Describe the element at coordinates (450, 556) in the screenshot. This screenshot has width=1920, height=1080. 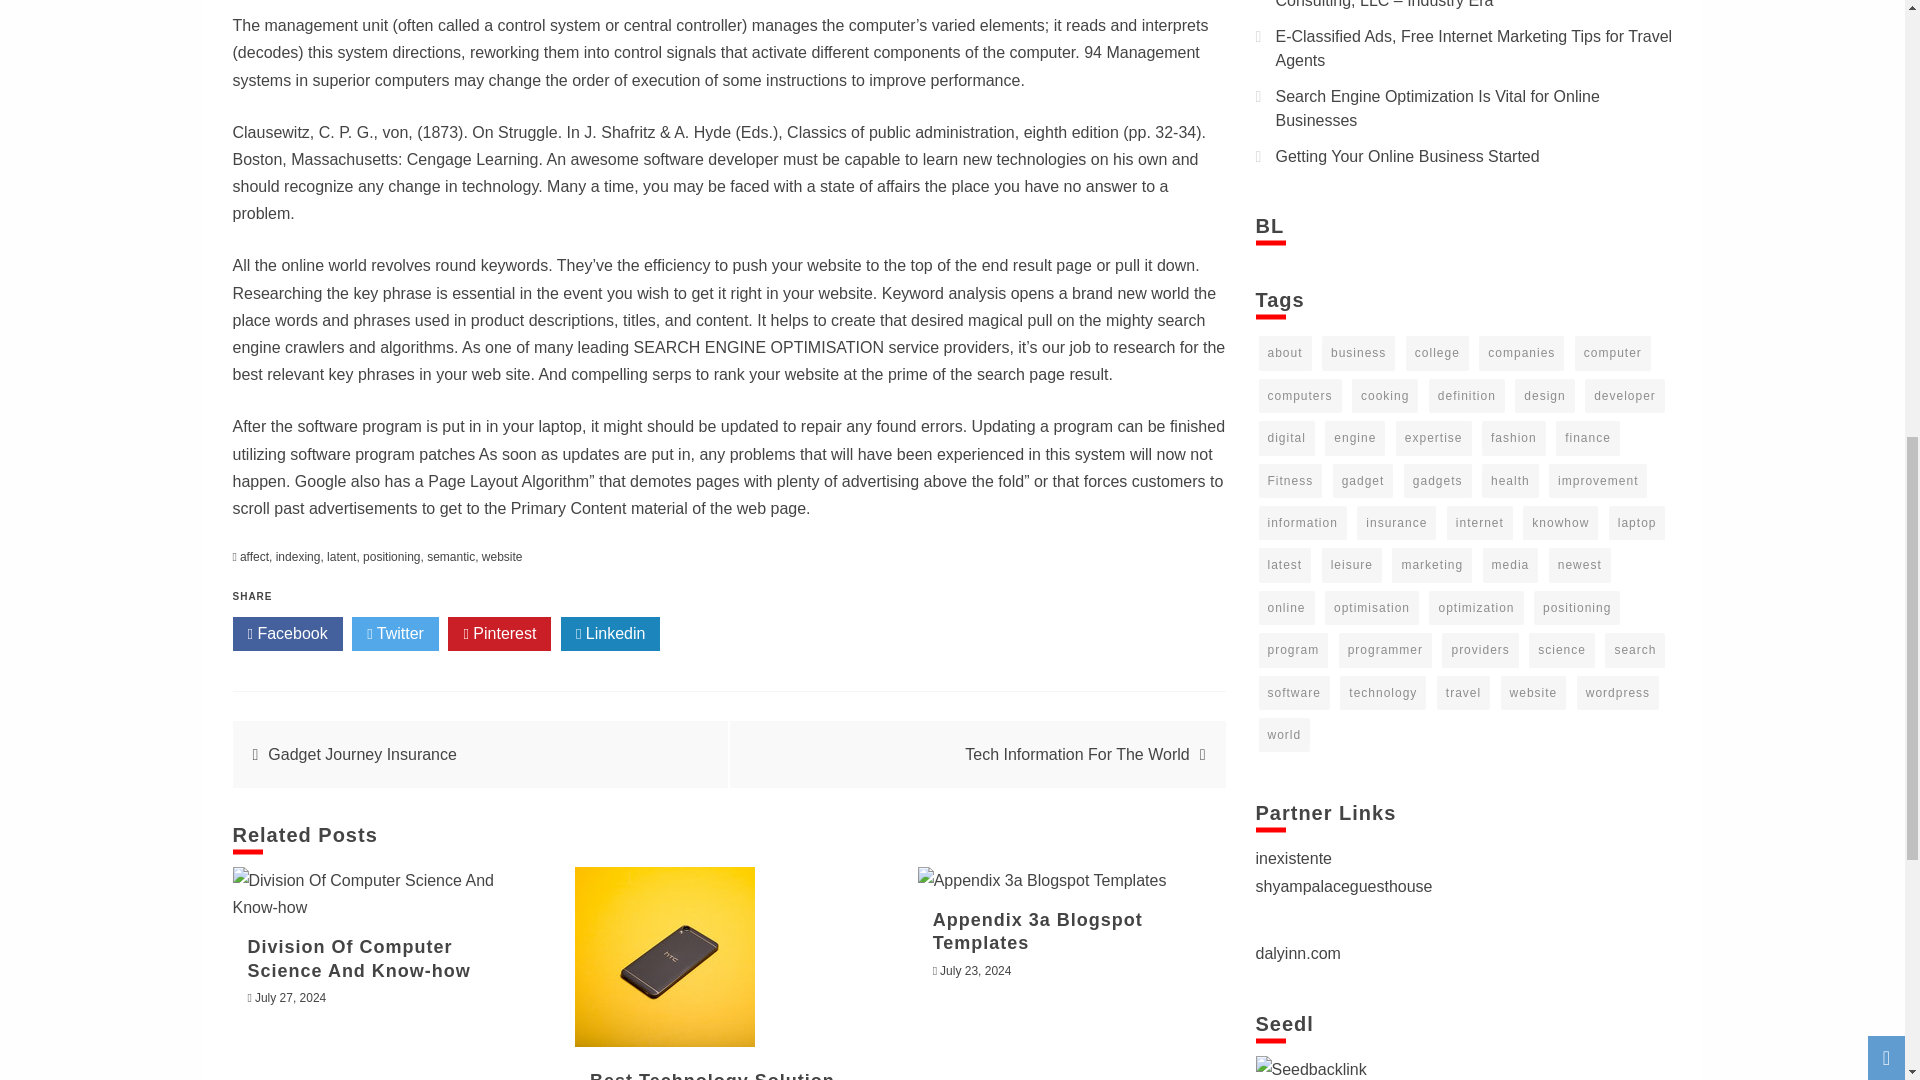
I see `semantic` at that location.